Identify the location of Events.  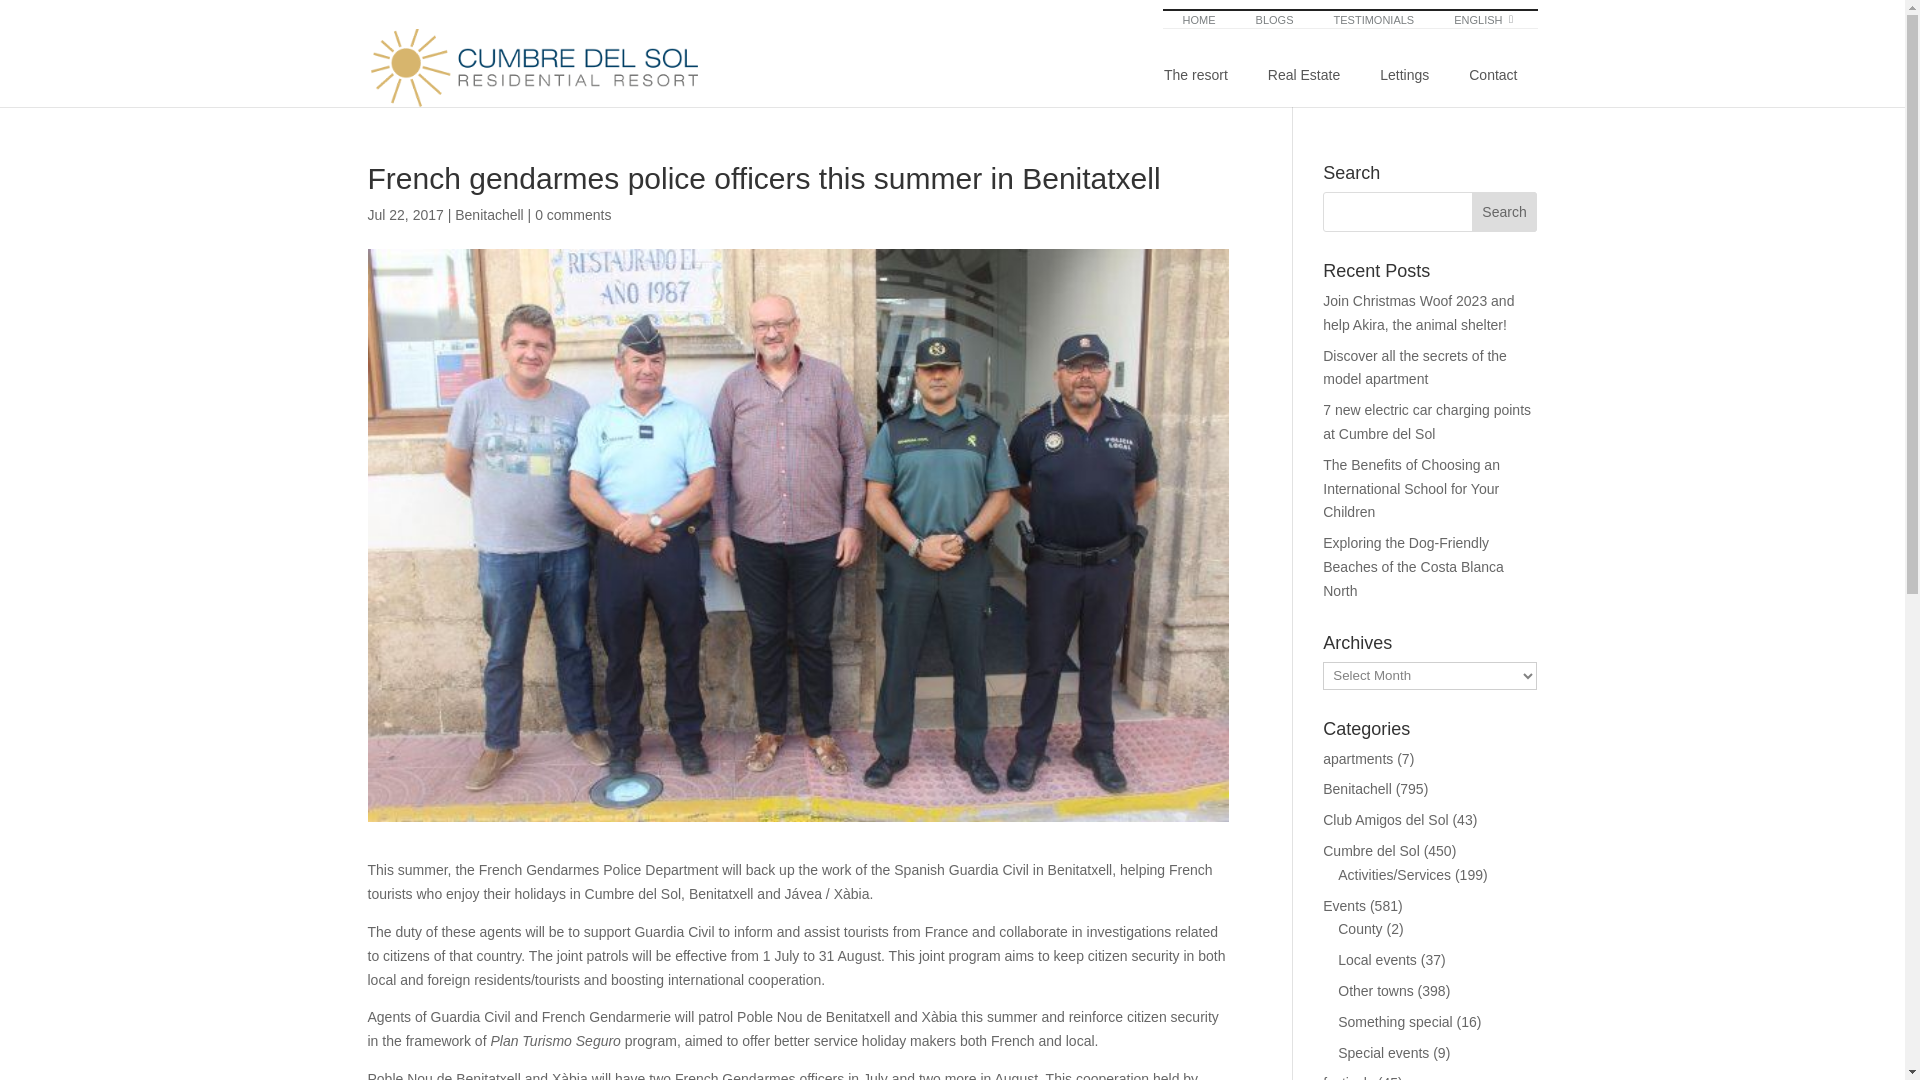
(1344, 905).